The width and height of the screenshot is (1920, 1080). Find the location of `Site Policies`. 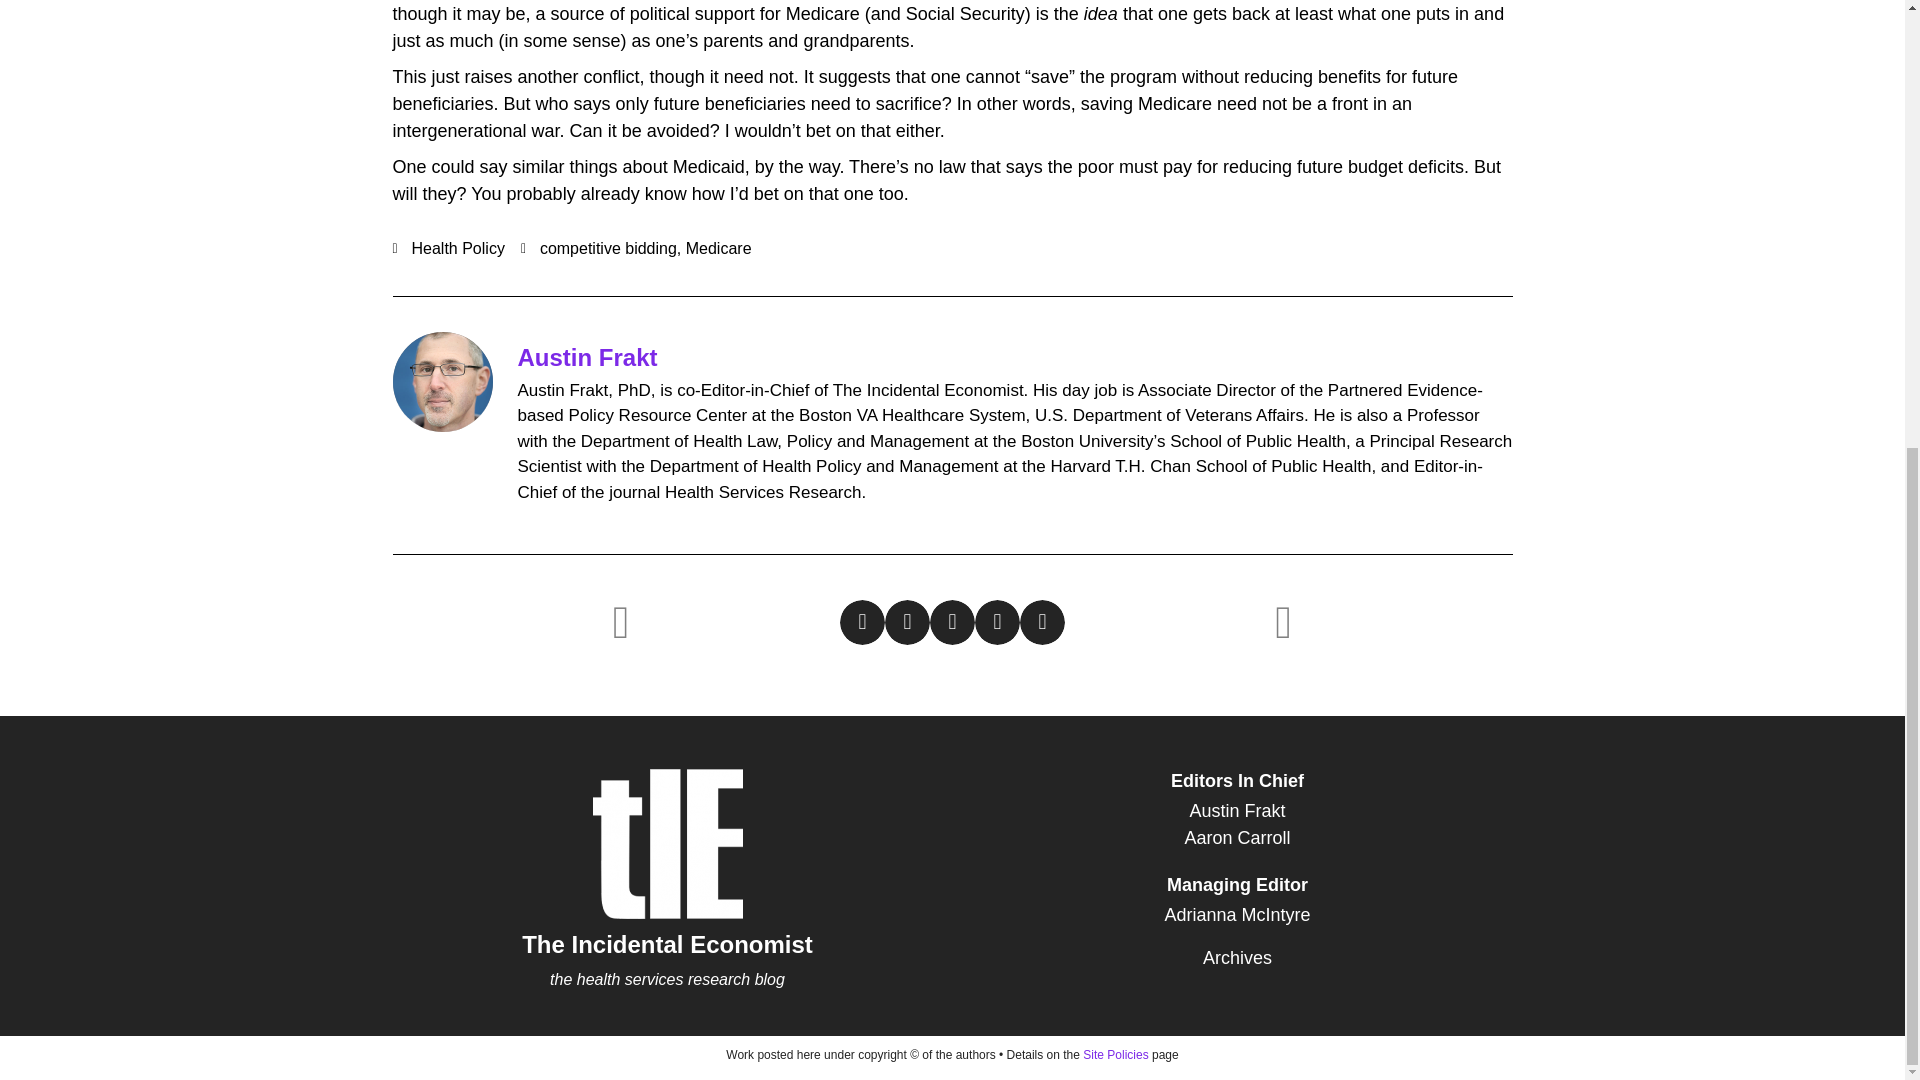

Site Policies is located at coordinates (1115, 1054).